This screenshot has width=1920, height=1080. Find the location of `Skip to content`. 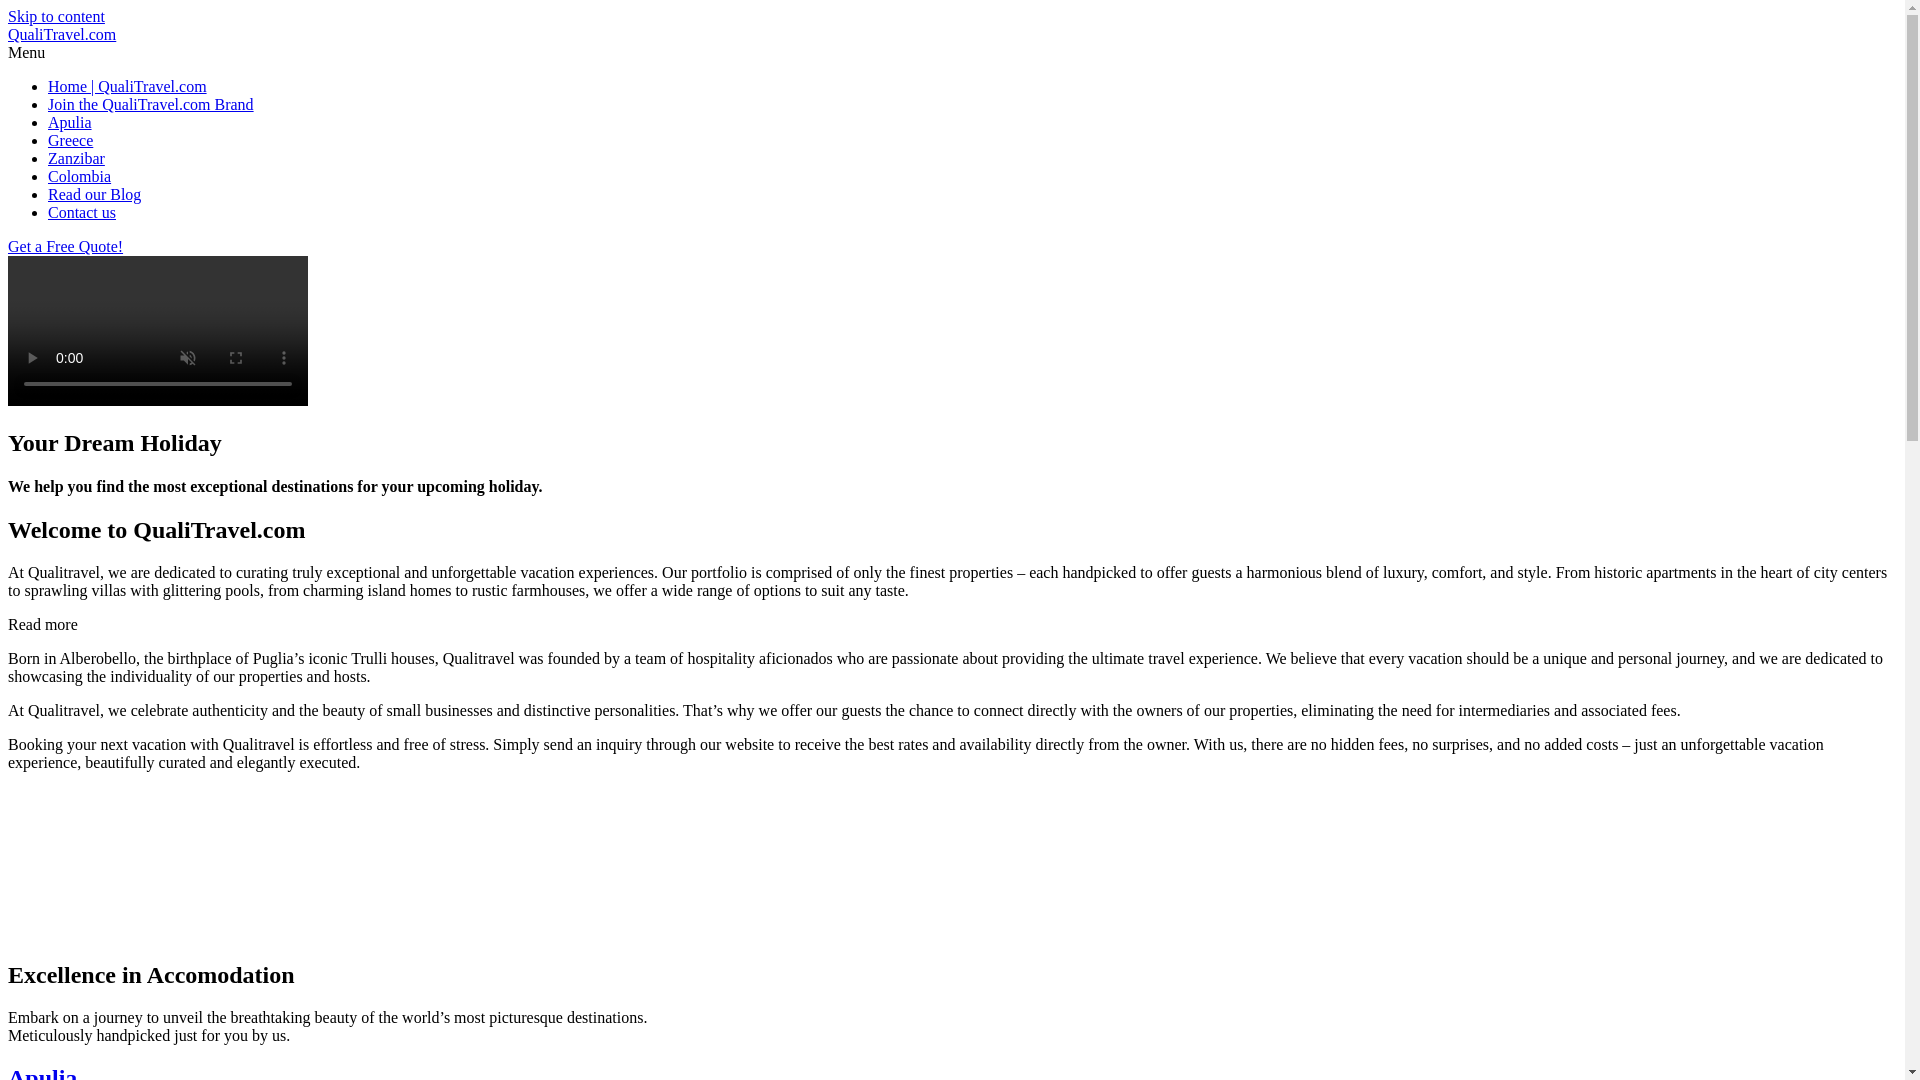

Skip to content is located at coordinates (56, 16).